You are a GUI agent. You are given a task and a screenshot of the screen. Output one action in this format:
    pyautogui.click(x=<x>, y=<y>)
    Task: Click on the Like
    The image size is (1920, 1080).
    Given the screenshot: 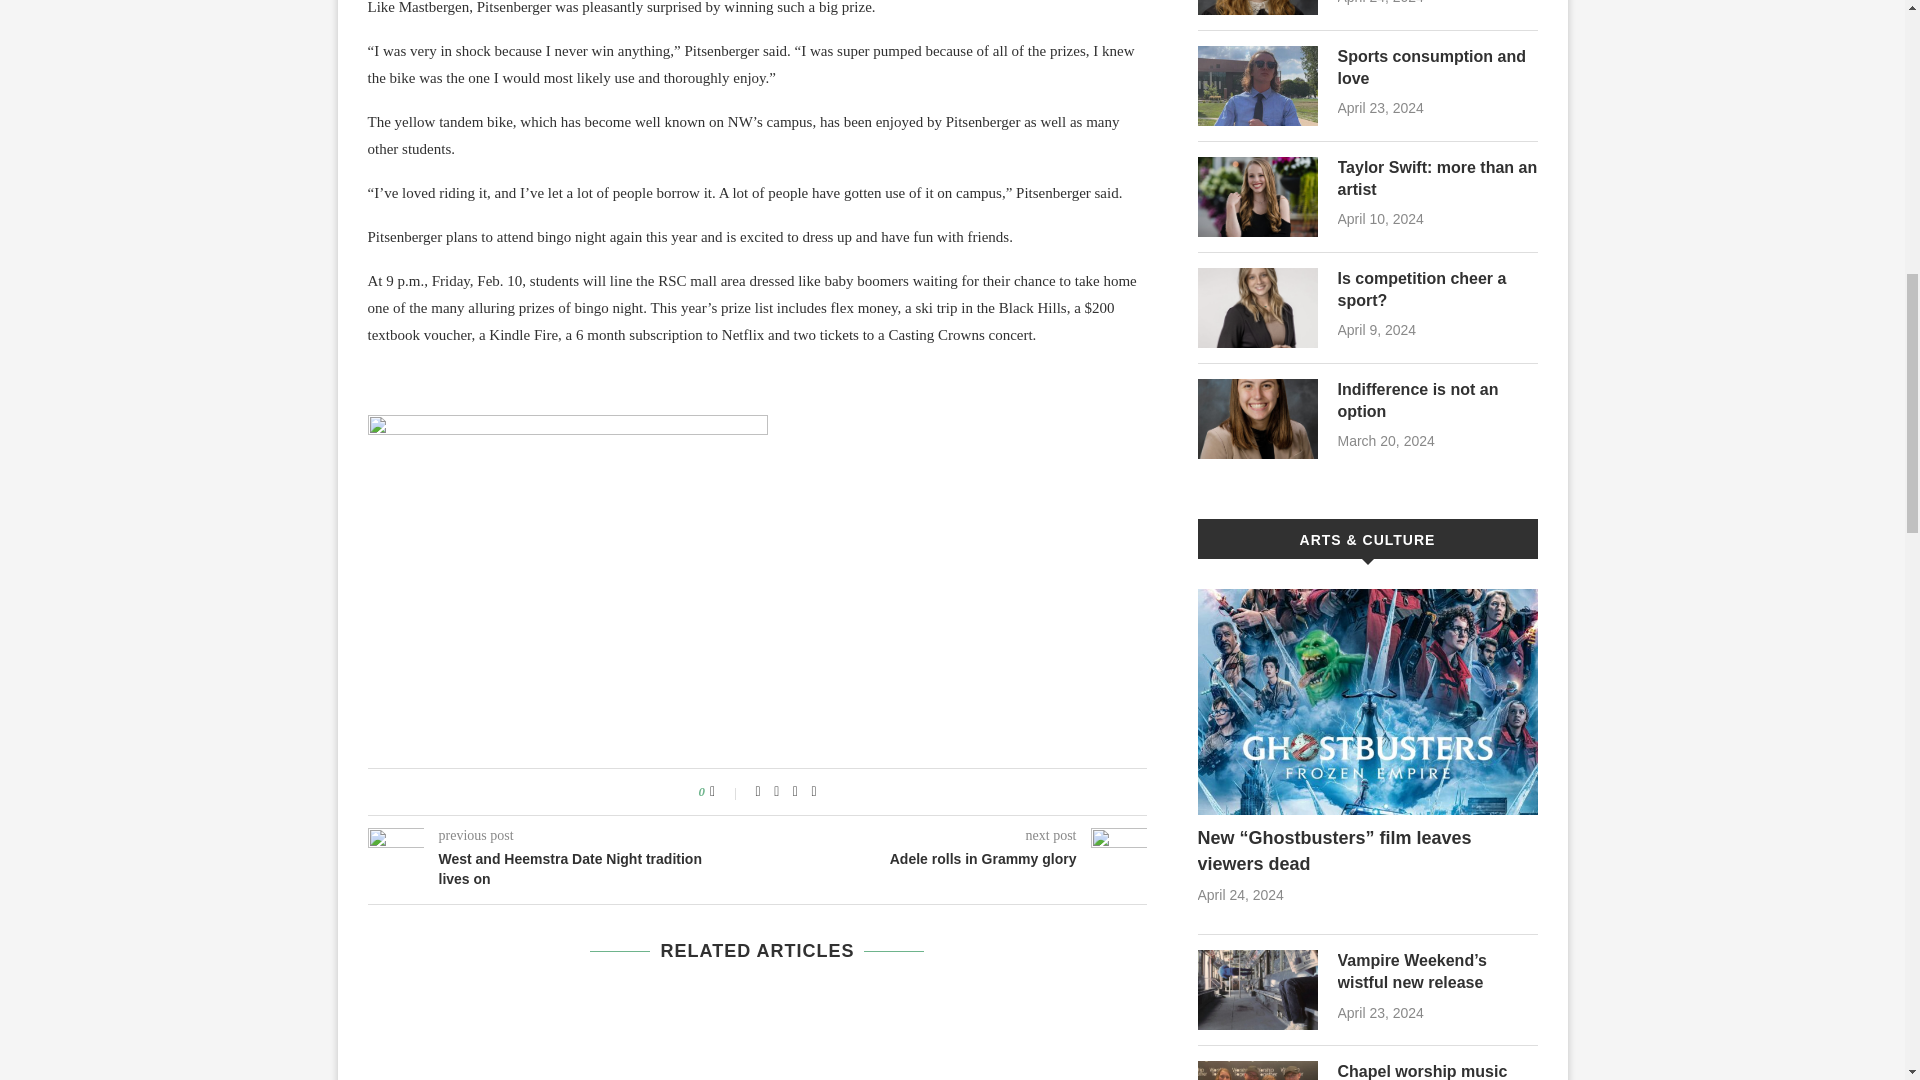 What is the action you would take?
    pyautogui.click(x=726, y=792)
    